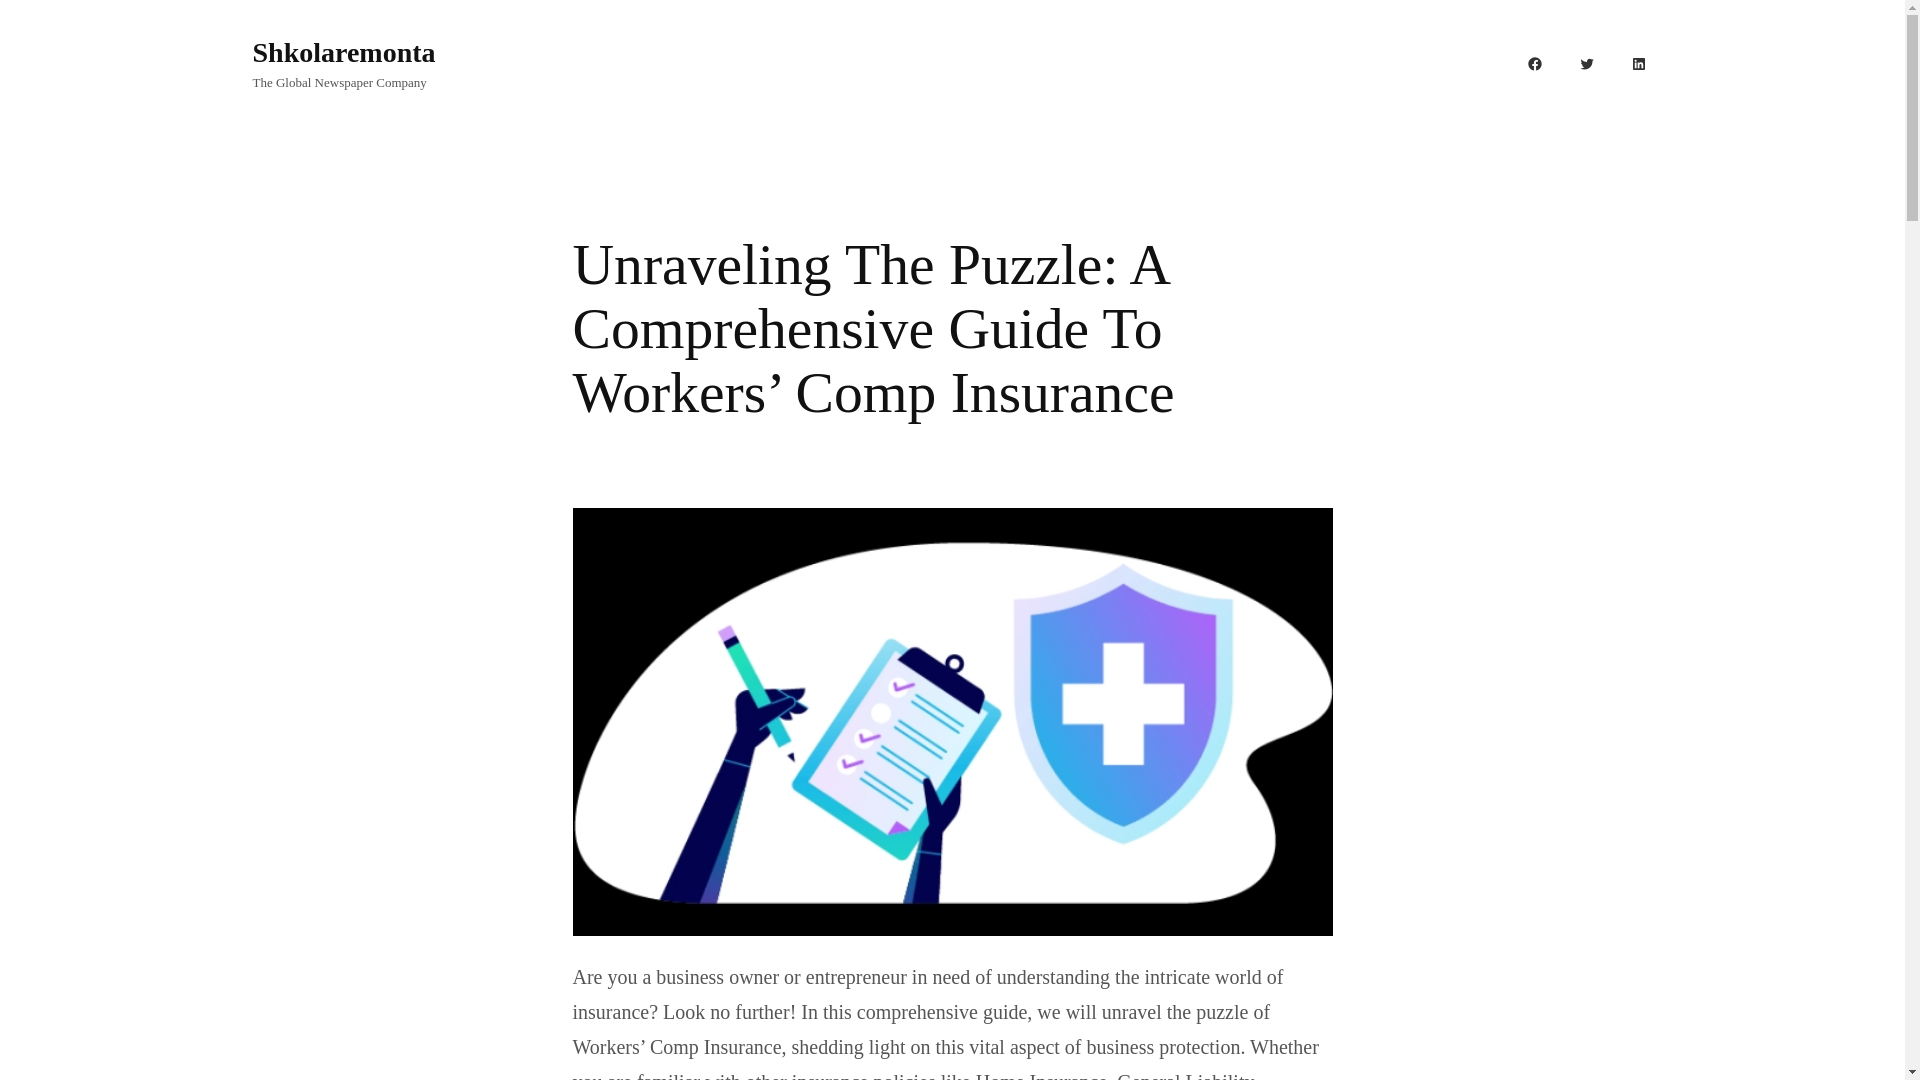 Image resolution: width=1920 pixels, height=1080 pixels. Describe the element at coordinates (1638, 63) in the screenshot. I see `LinkedIn` at that location.